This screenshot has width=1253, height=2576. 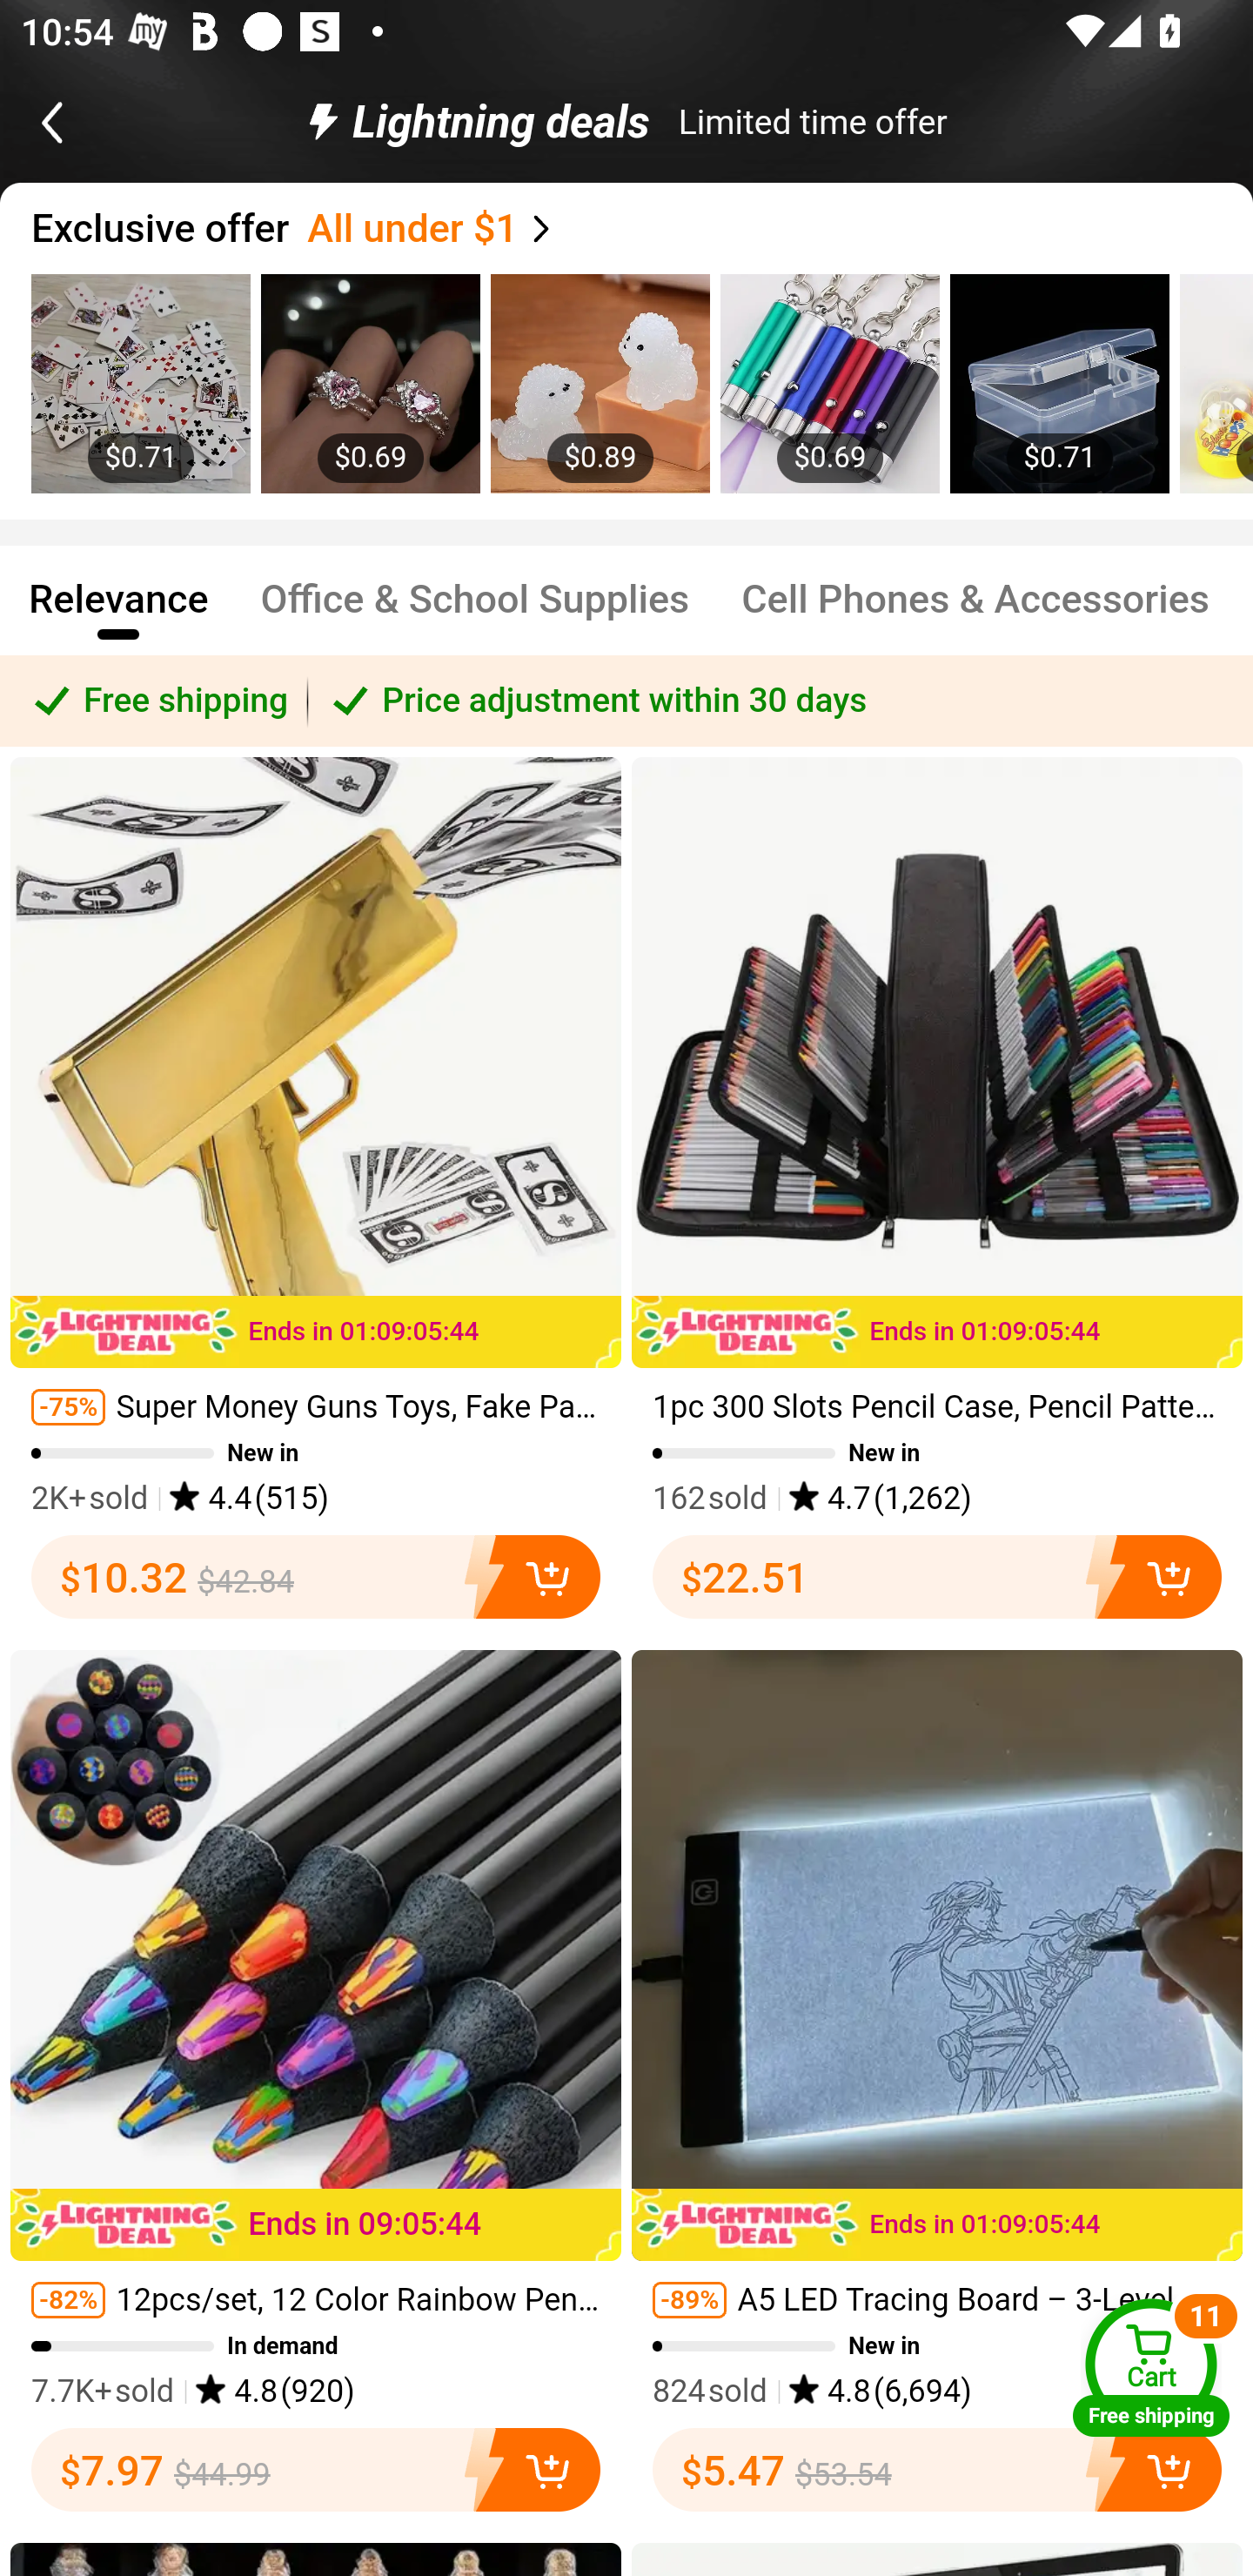 What do you see at coordinates (1151, 2367) in the screenshot?
I see `Cart Free shipping Cart` at bounding box center [1151, 2367].